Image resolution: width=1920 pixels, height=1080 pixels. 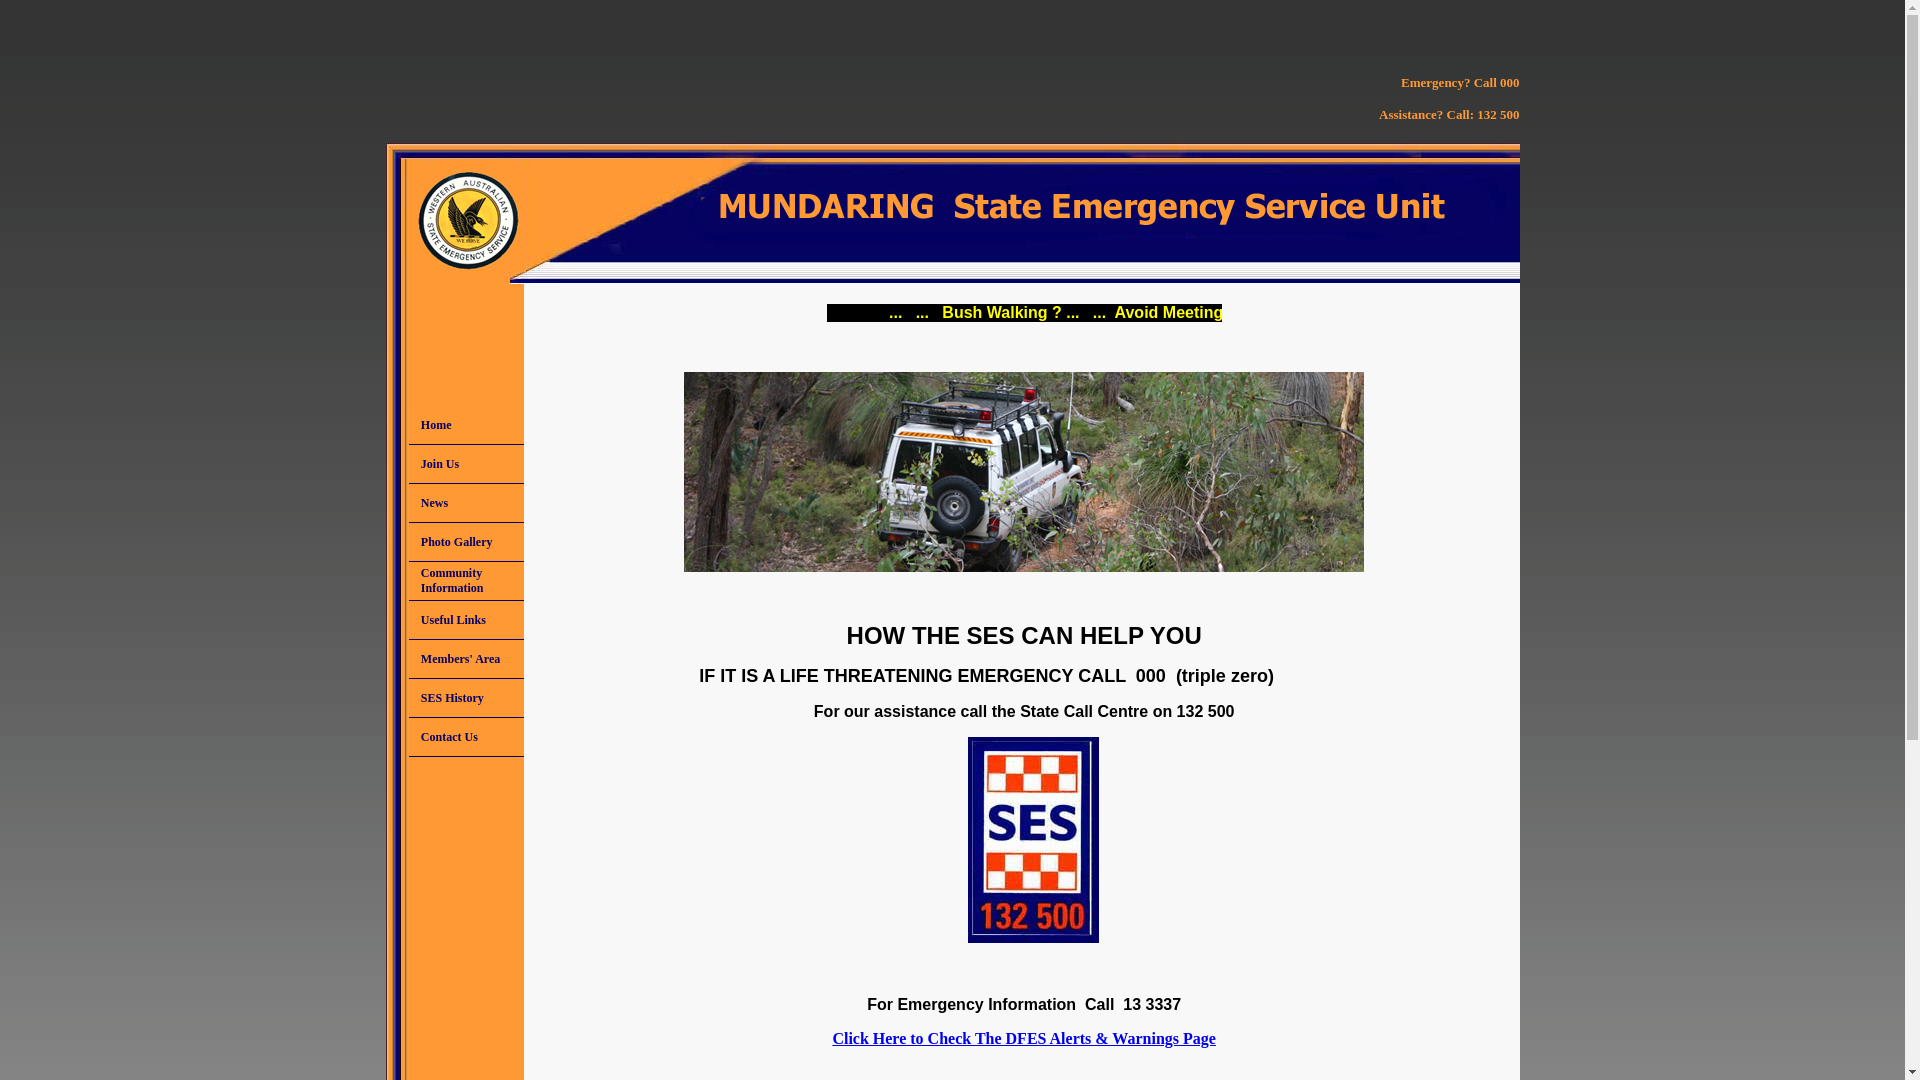 I want to click on Useful Links, so click(x=466, y=620).